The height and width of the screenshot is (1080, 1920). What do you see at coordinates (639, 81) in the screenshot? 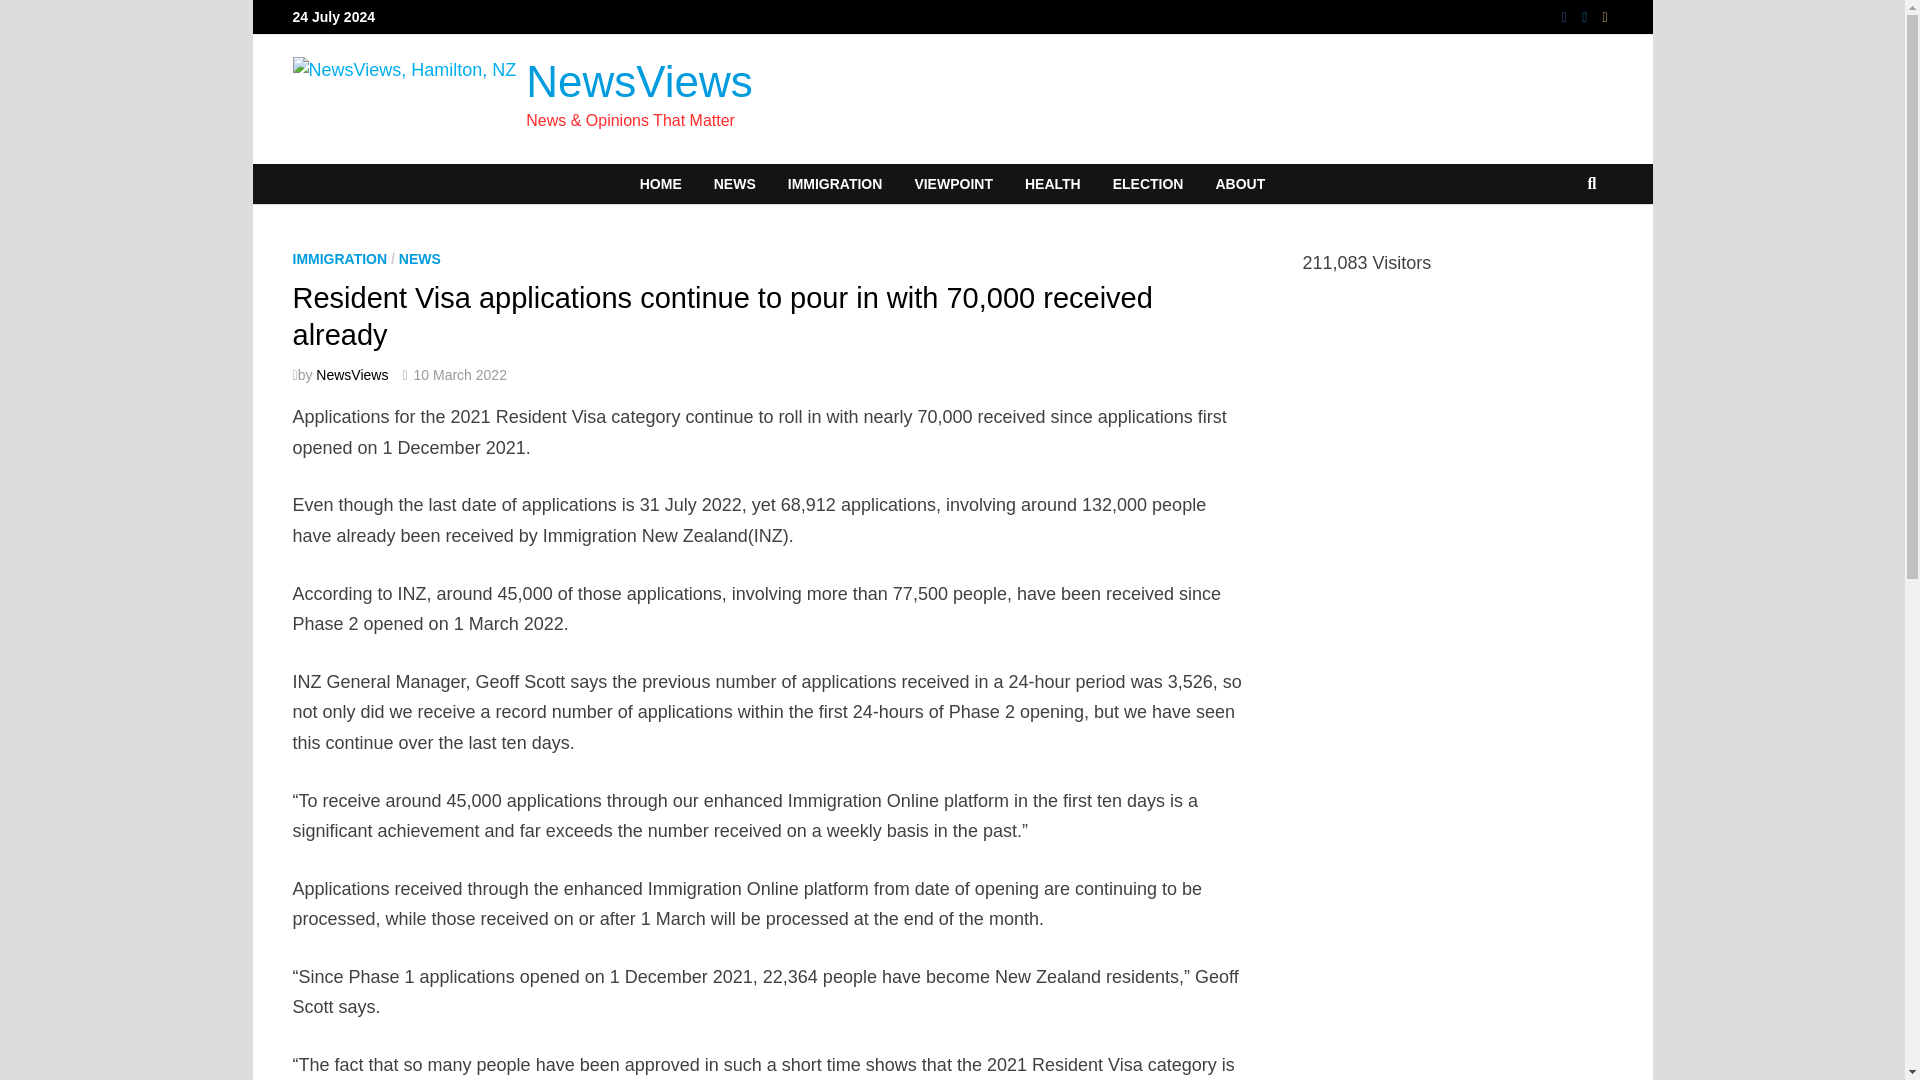
I see `NewsViews` at bounding box center [639, 81].